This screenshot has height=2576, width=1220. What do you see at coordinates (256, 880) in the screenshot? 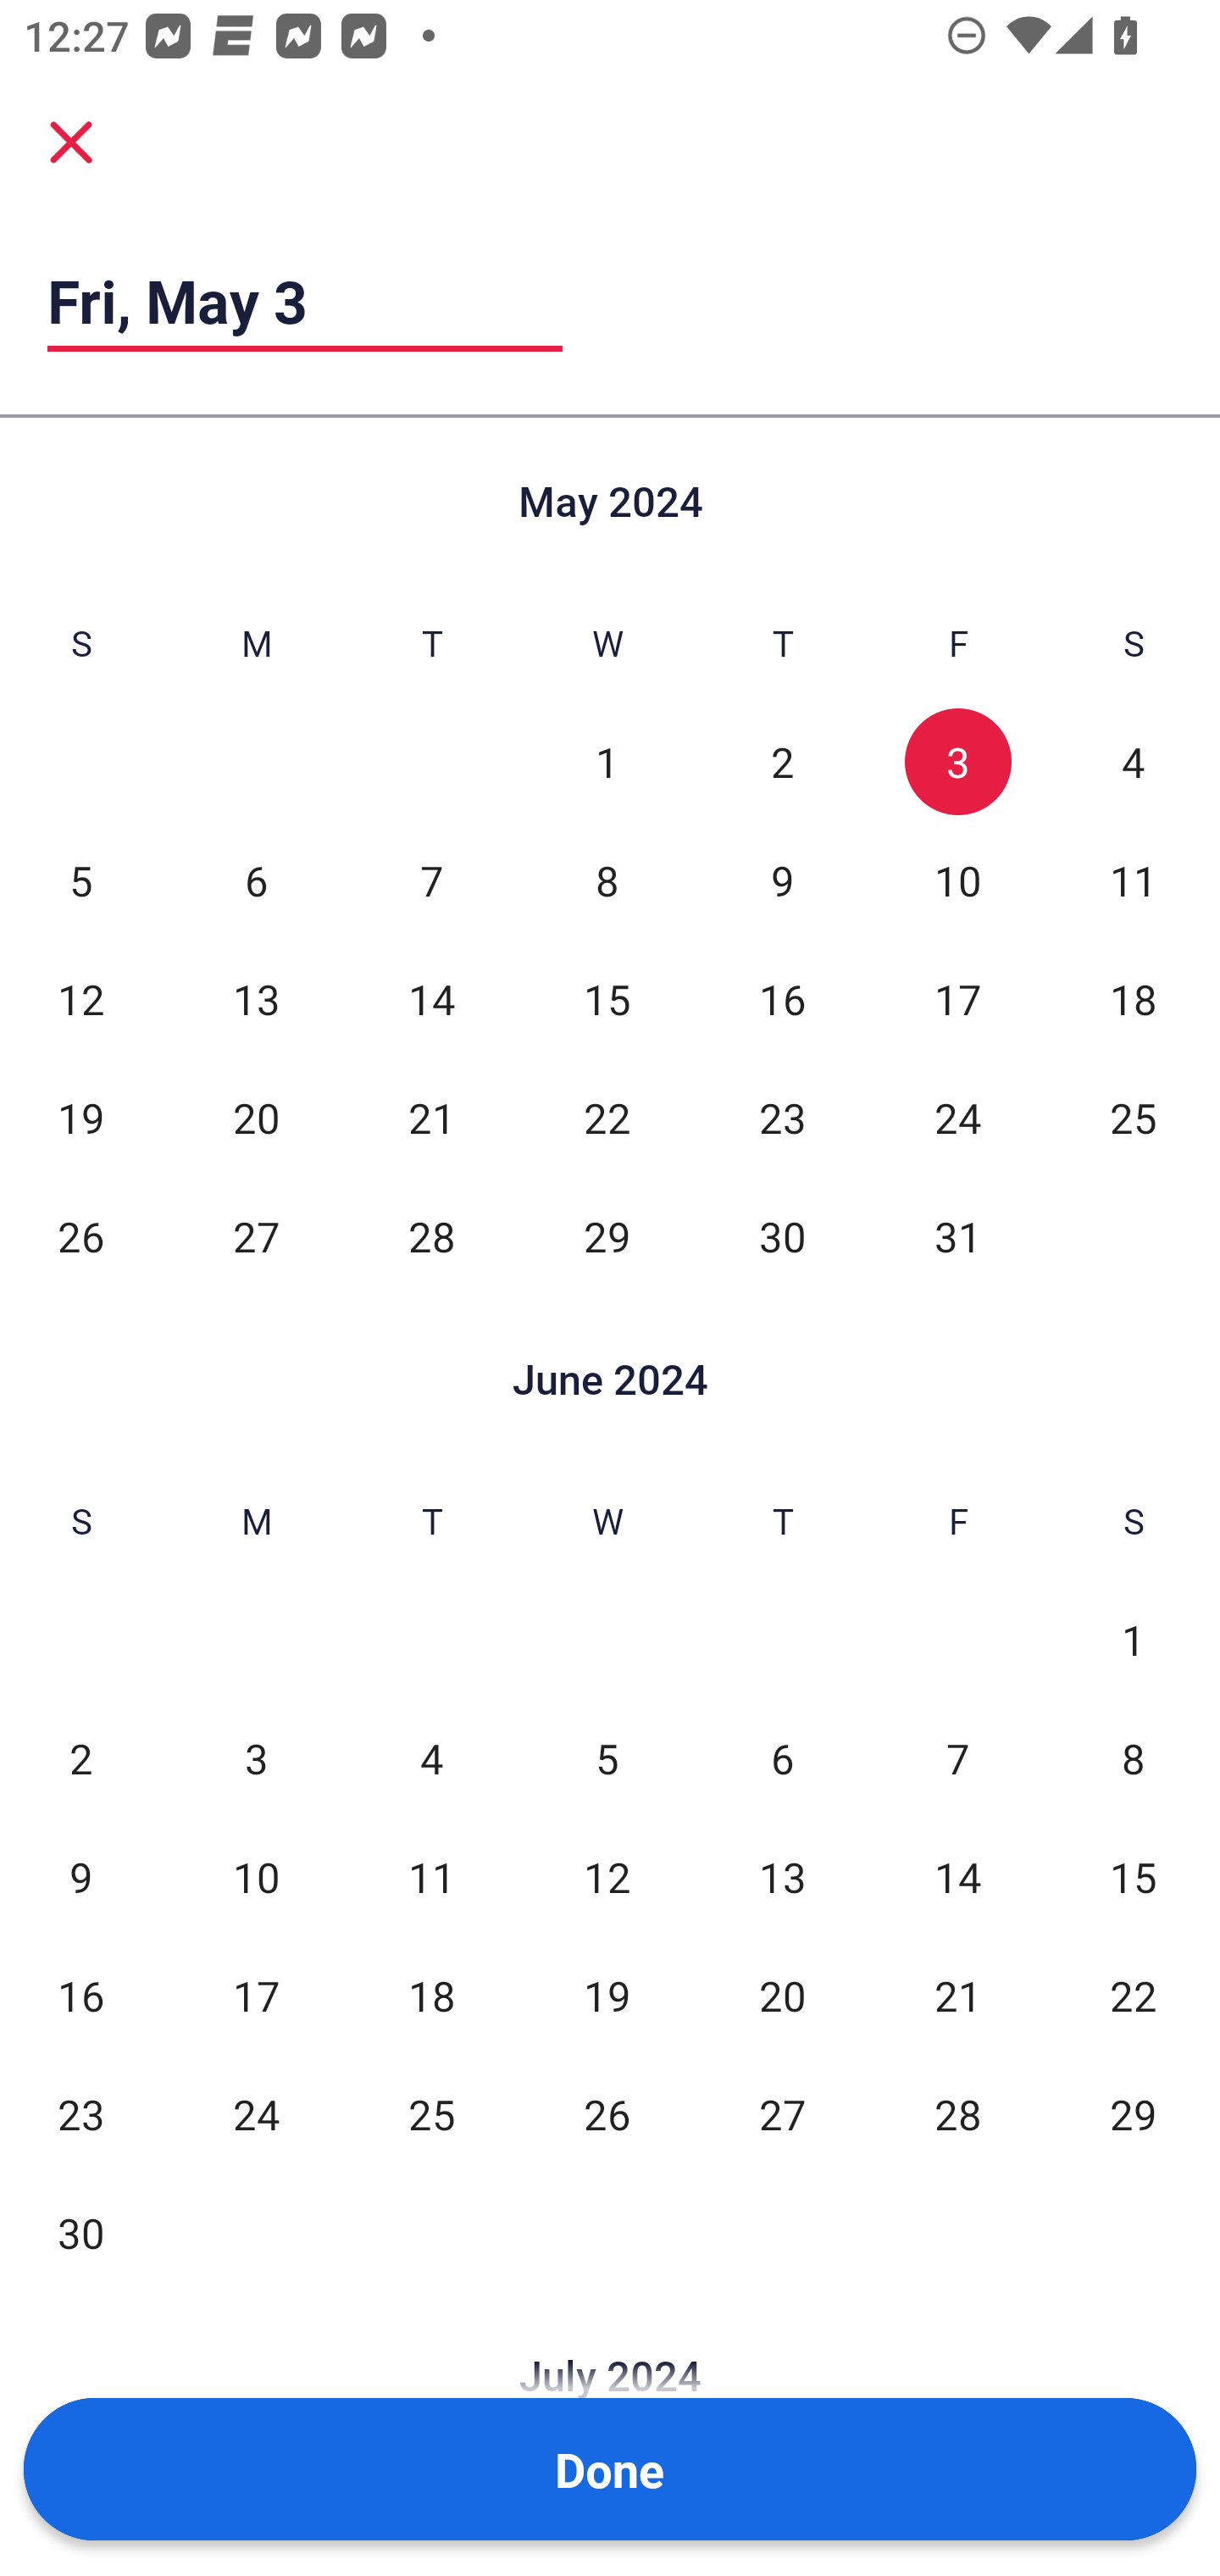
I see `6 Mon, May 6, Not Selected` at bounding box center [256, 880].